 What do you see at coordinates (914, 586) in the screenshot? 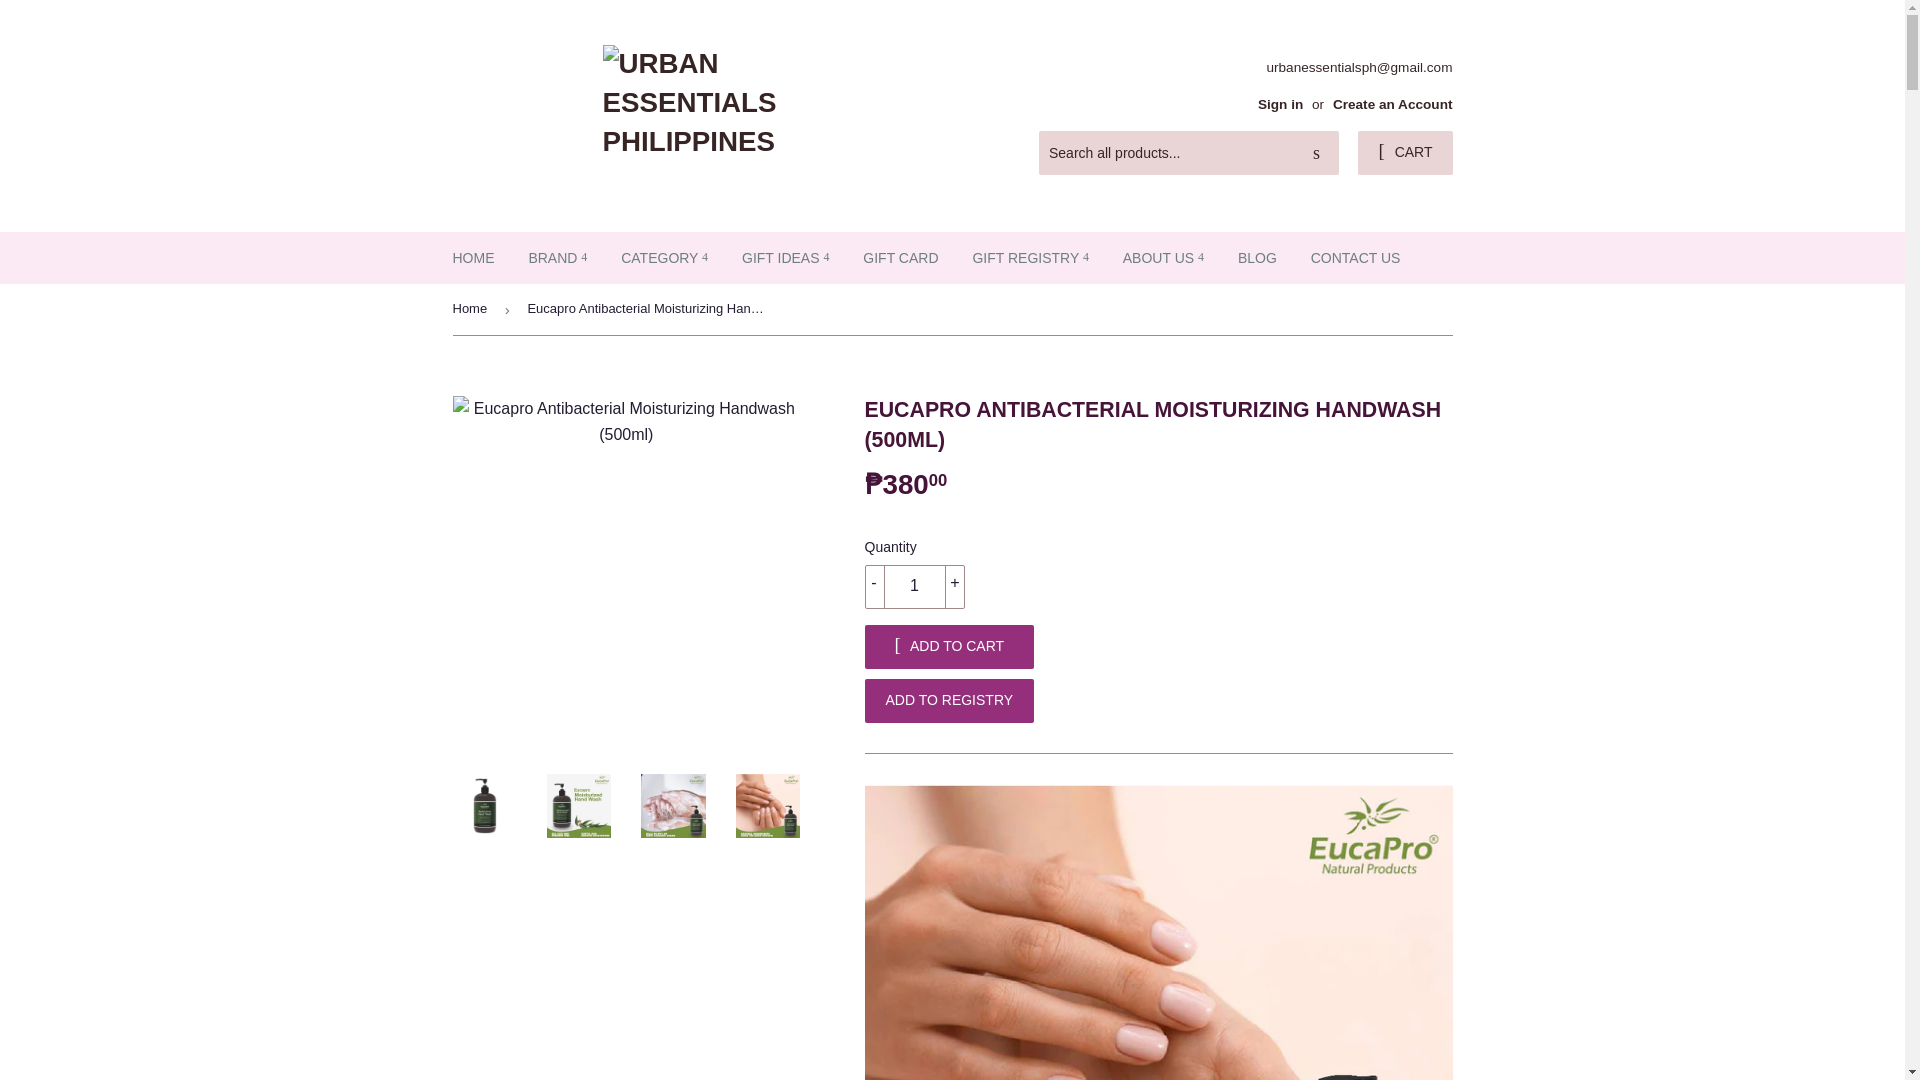
I see `1` at bounding box center [914, 586].